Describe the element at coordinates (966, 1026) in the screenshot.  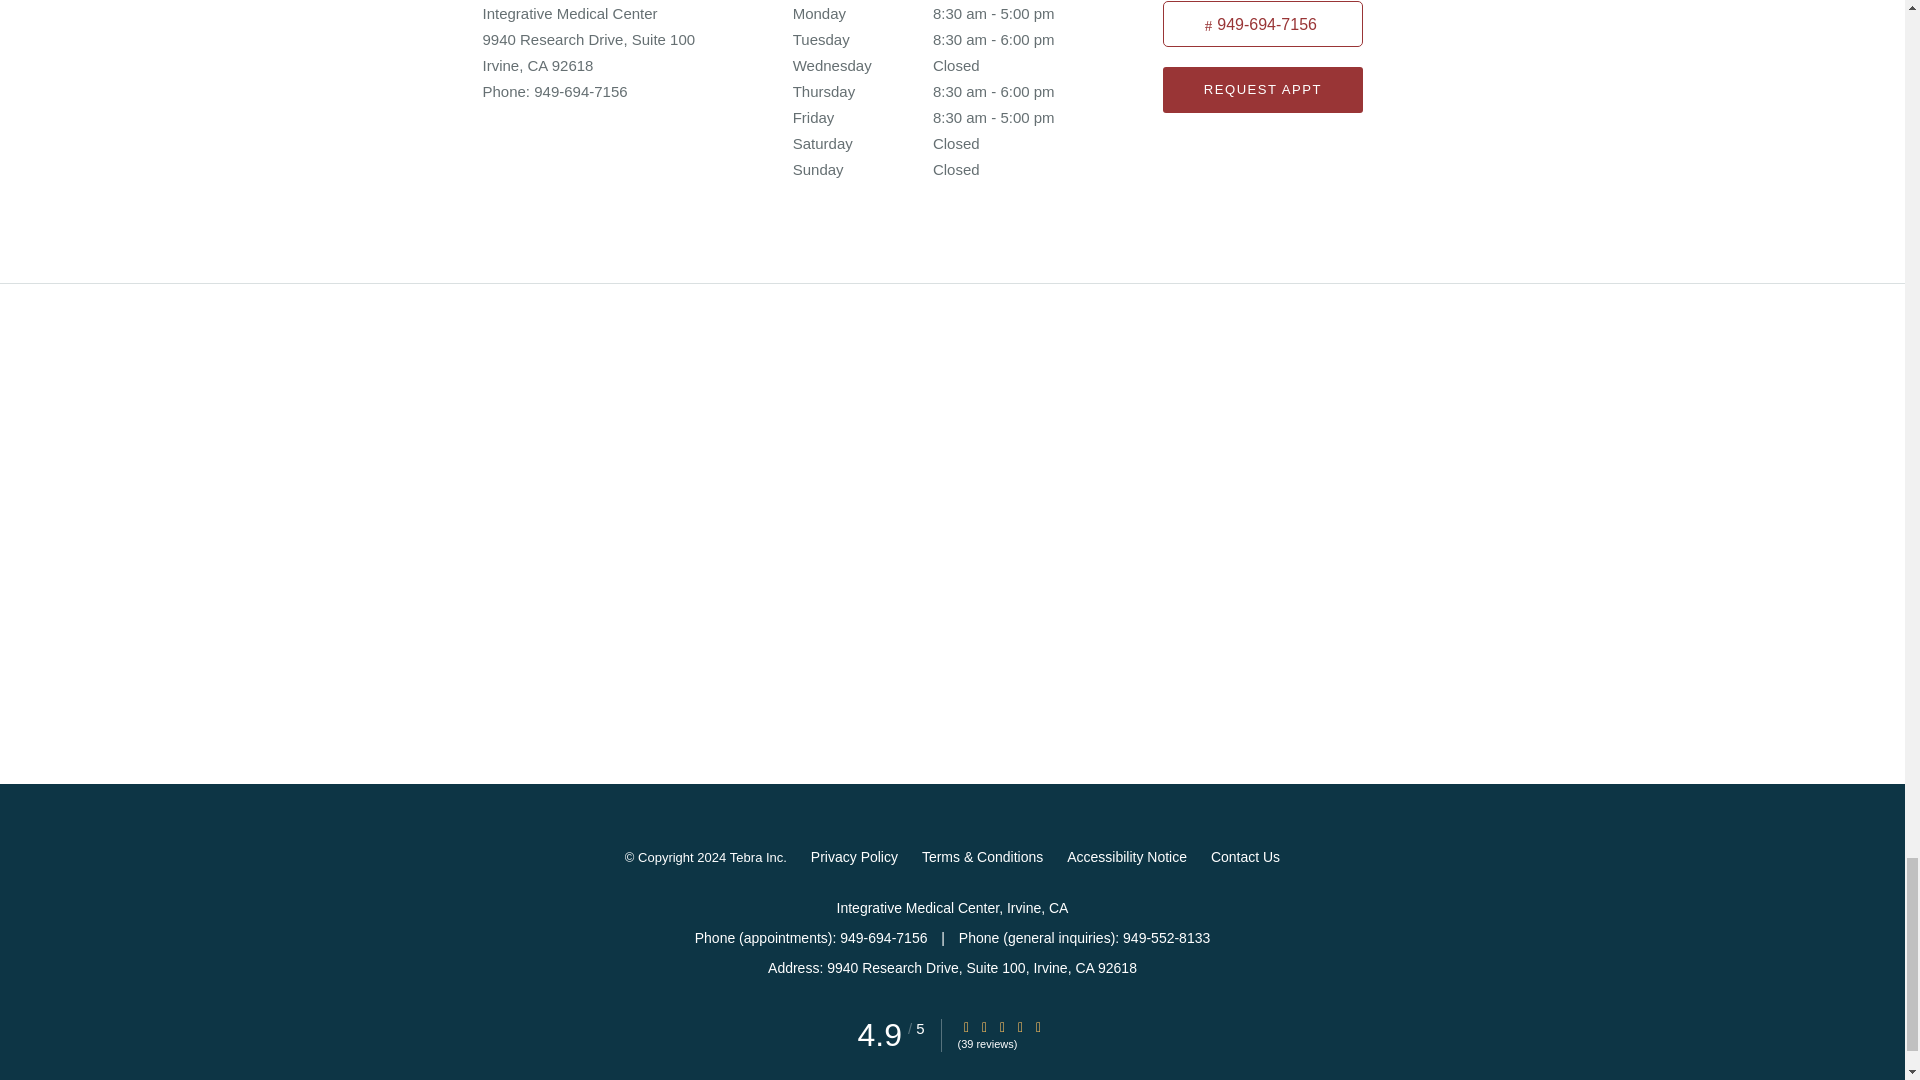
I see `Star Rating` at that location.